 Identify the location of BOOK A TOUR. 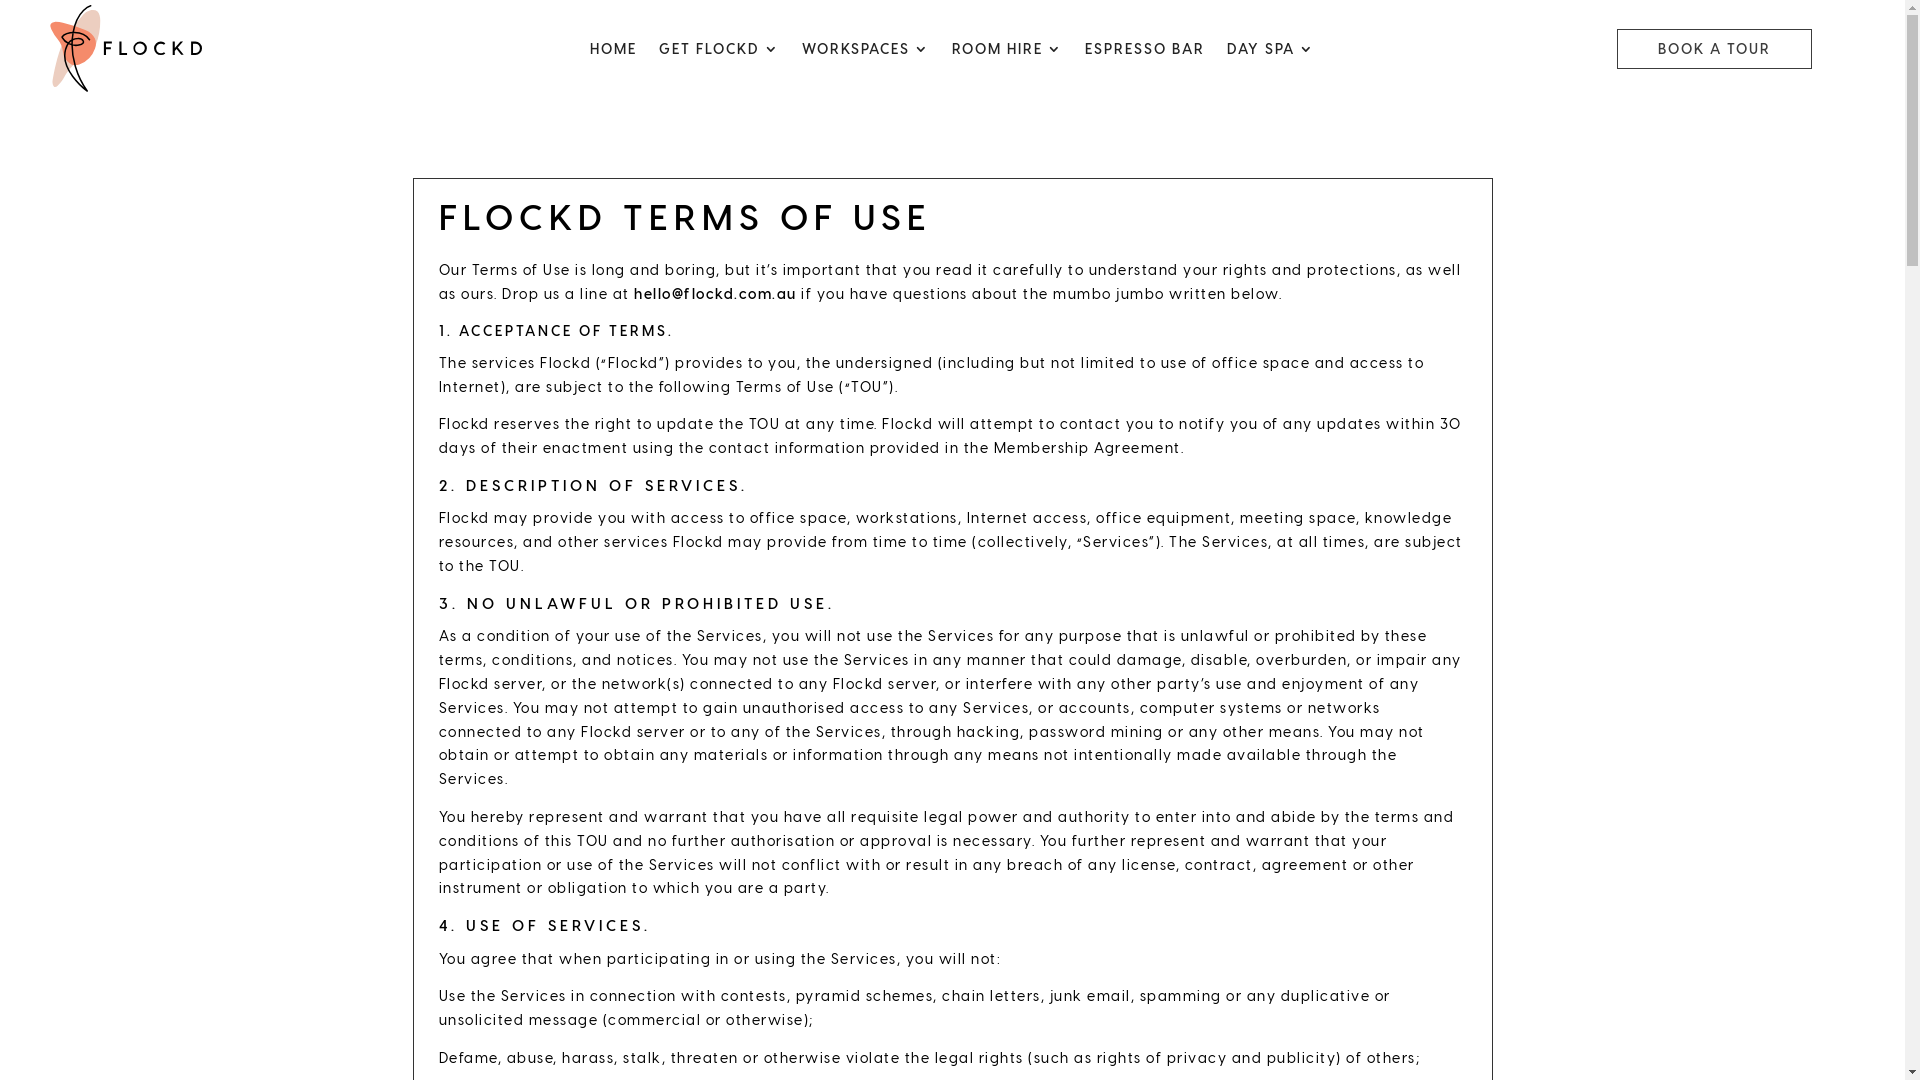
(1714, 49).